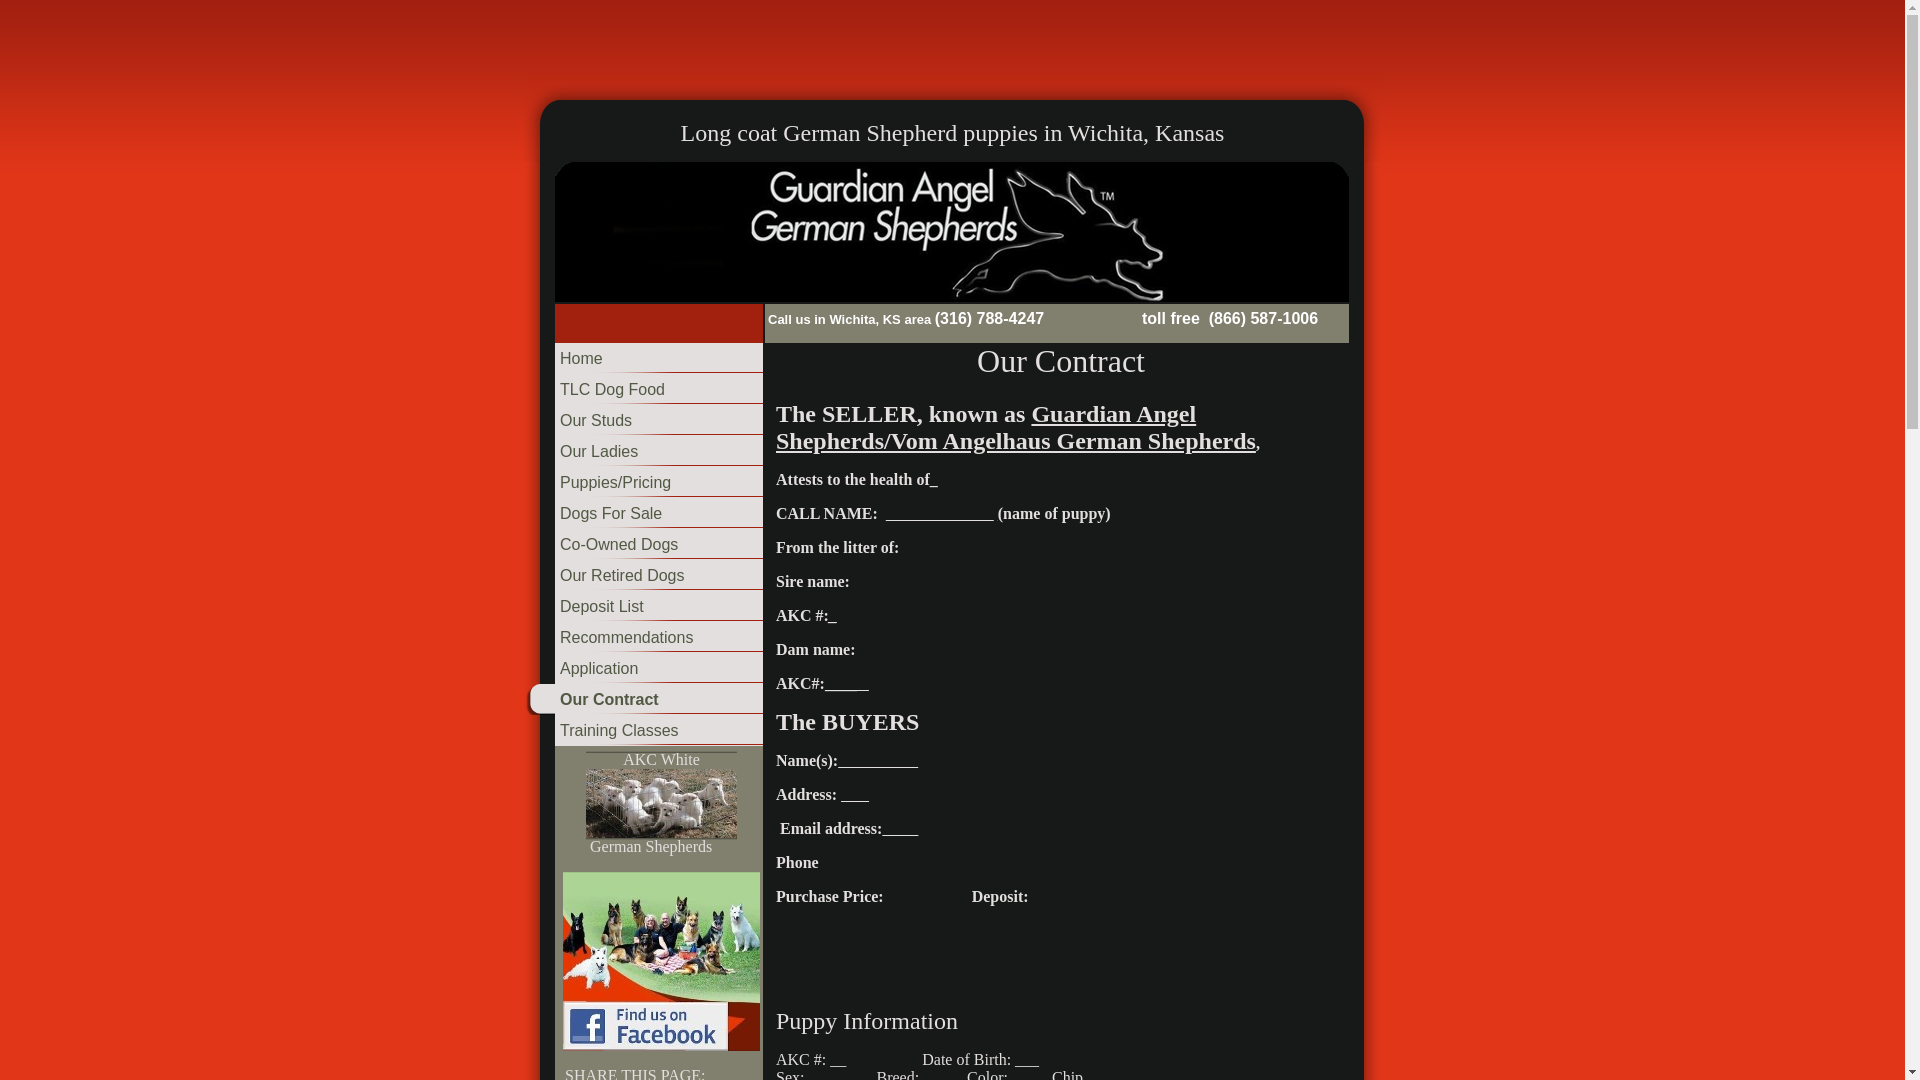 The image size is (1920, 1080). I want to click on Home, so click(643, 359).